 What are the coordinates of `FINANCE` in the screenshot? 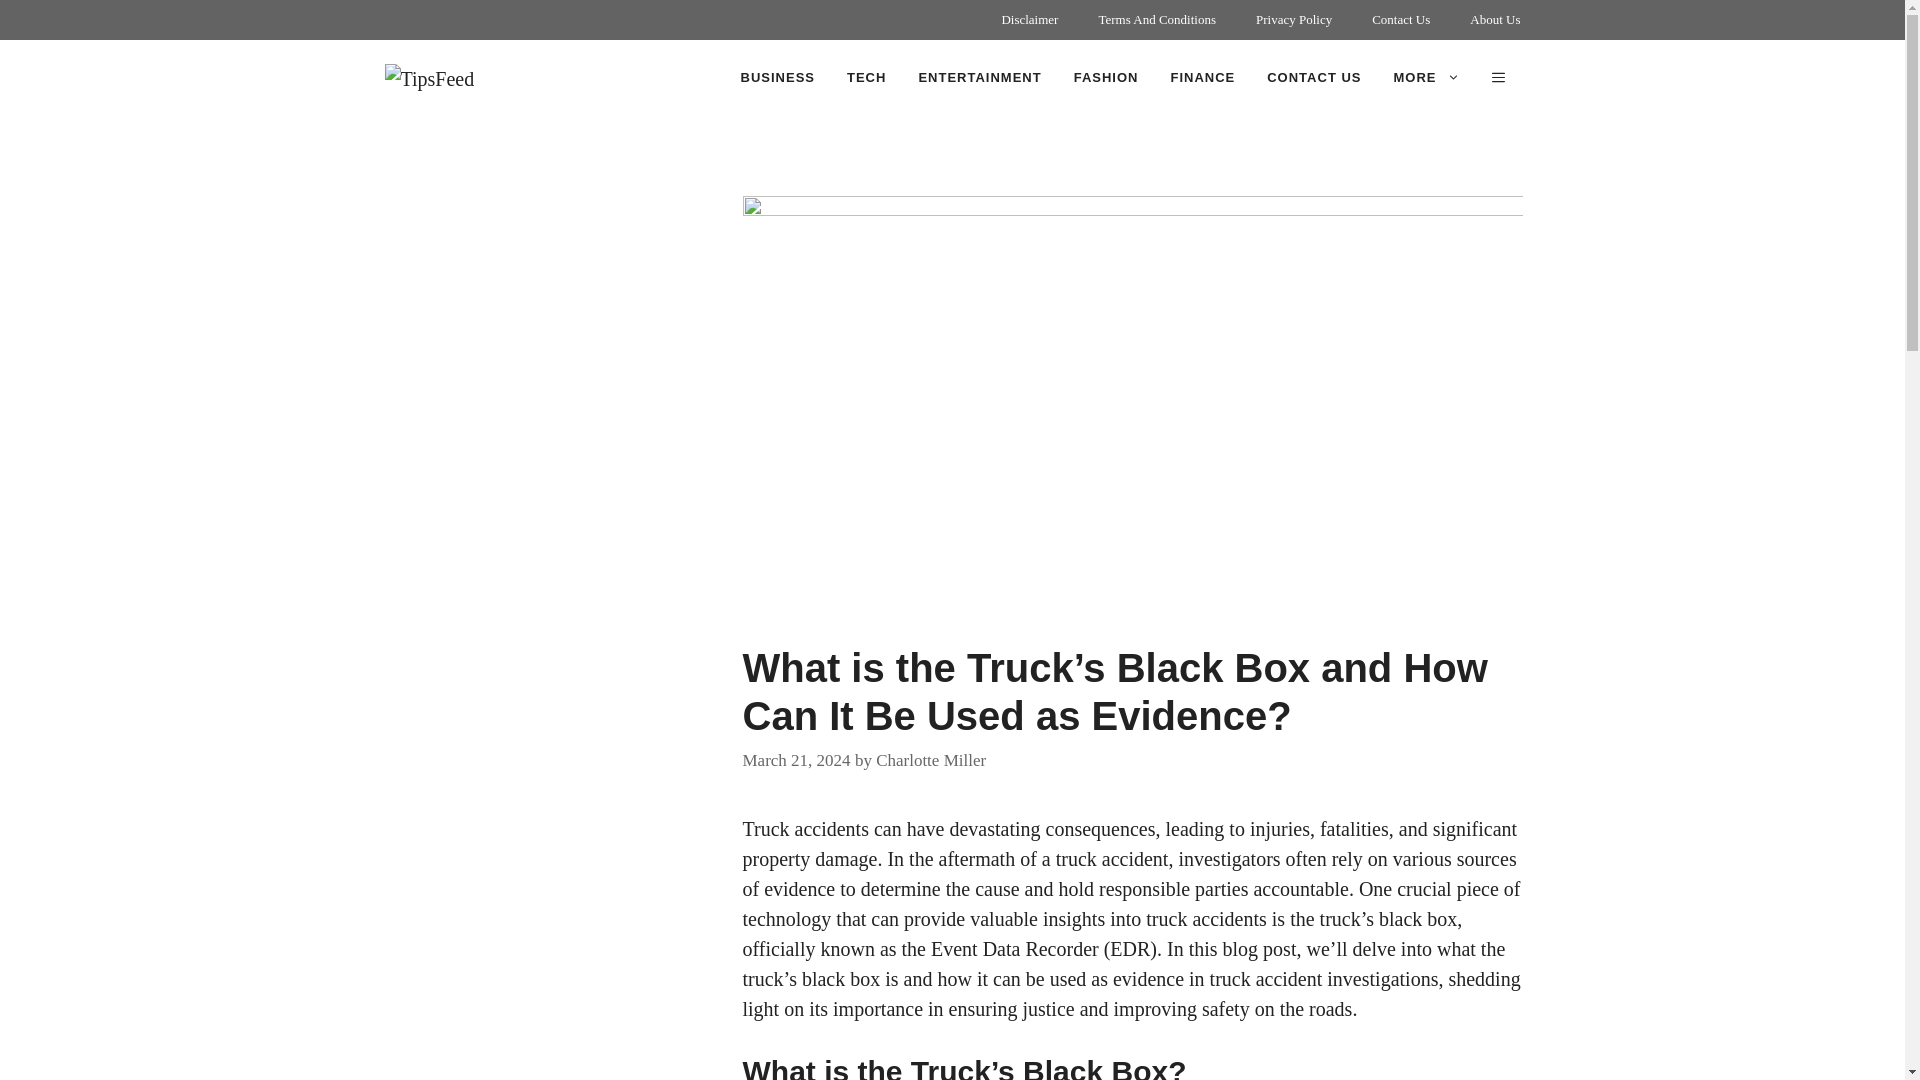 It's located at (1202, 78).